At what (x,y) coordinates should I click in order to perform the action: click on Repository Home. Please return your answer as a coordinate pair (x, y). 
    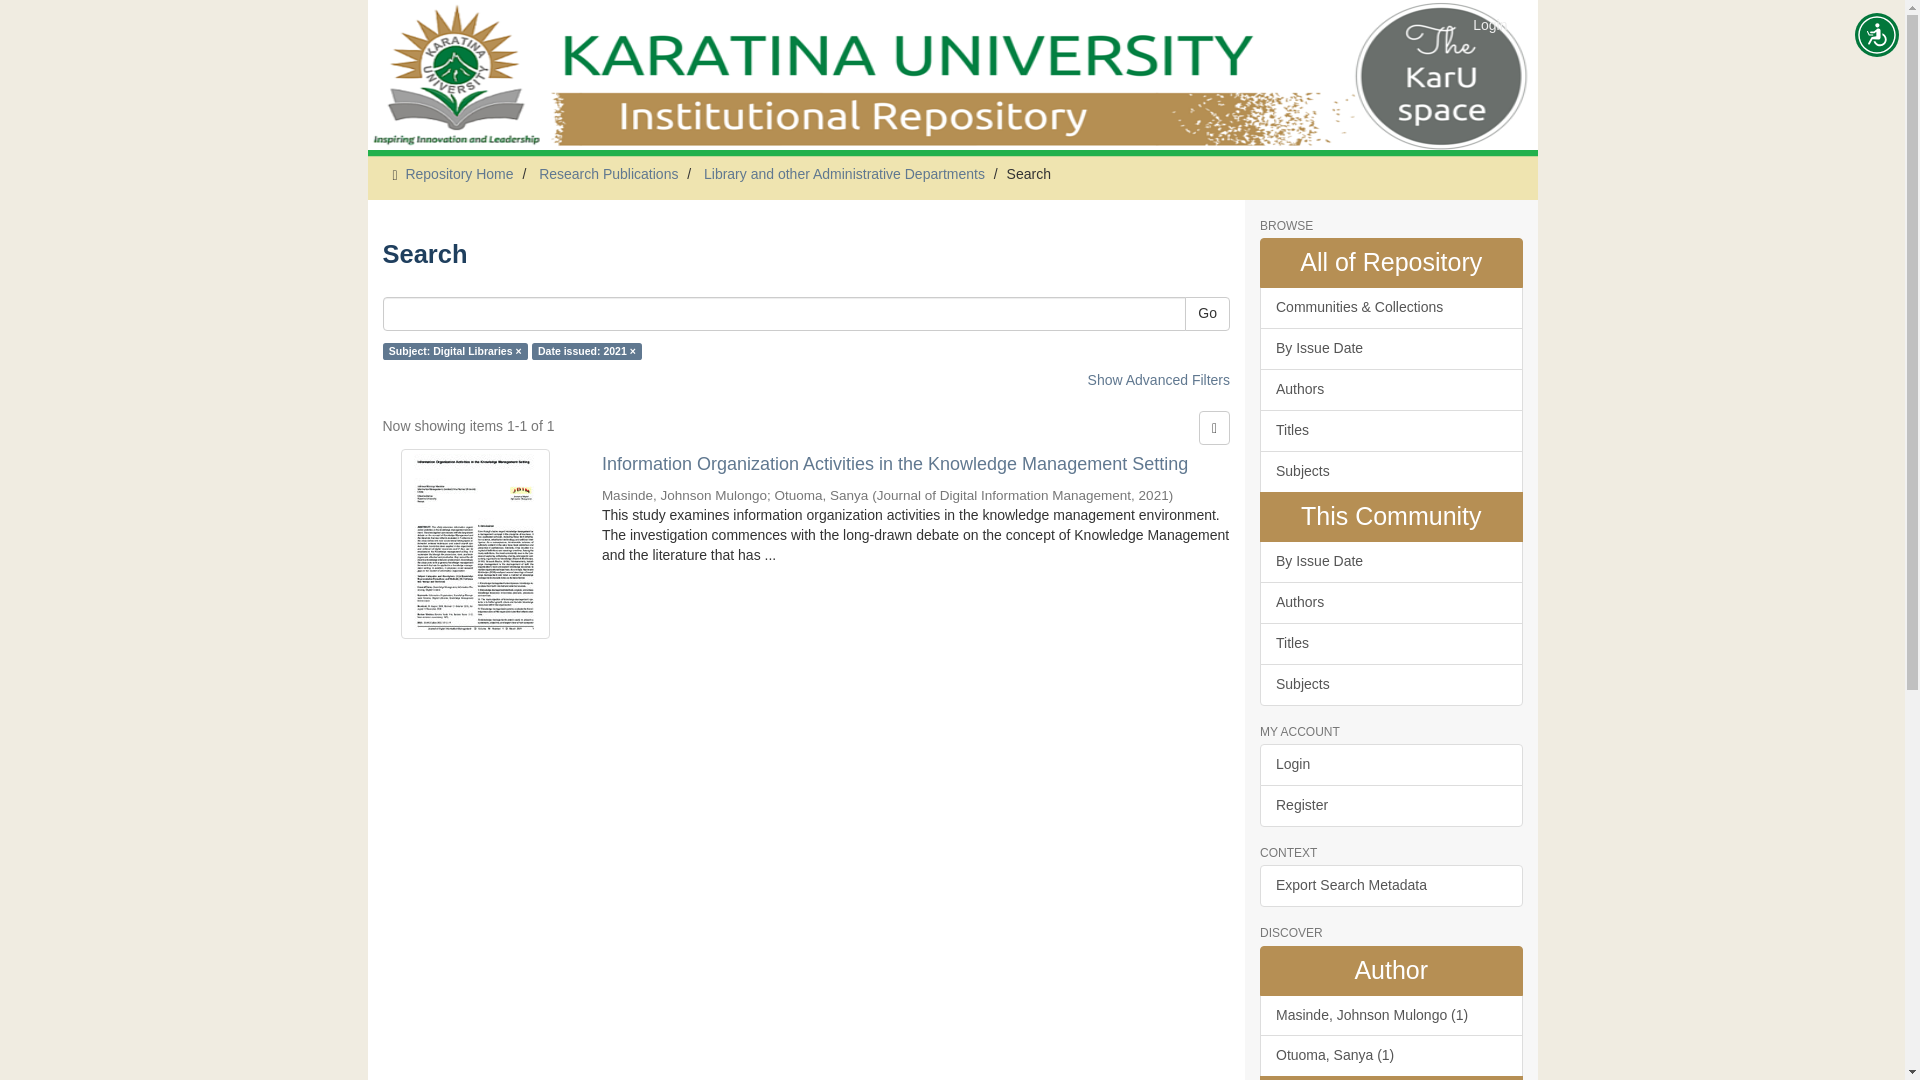
    Looking at the image, I should click on (458, 174).